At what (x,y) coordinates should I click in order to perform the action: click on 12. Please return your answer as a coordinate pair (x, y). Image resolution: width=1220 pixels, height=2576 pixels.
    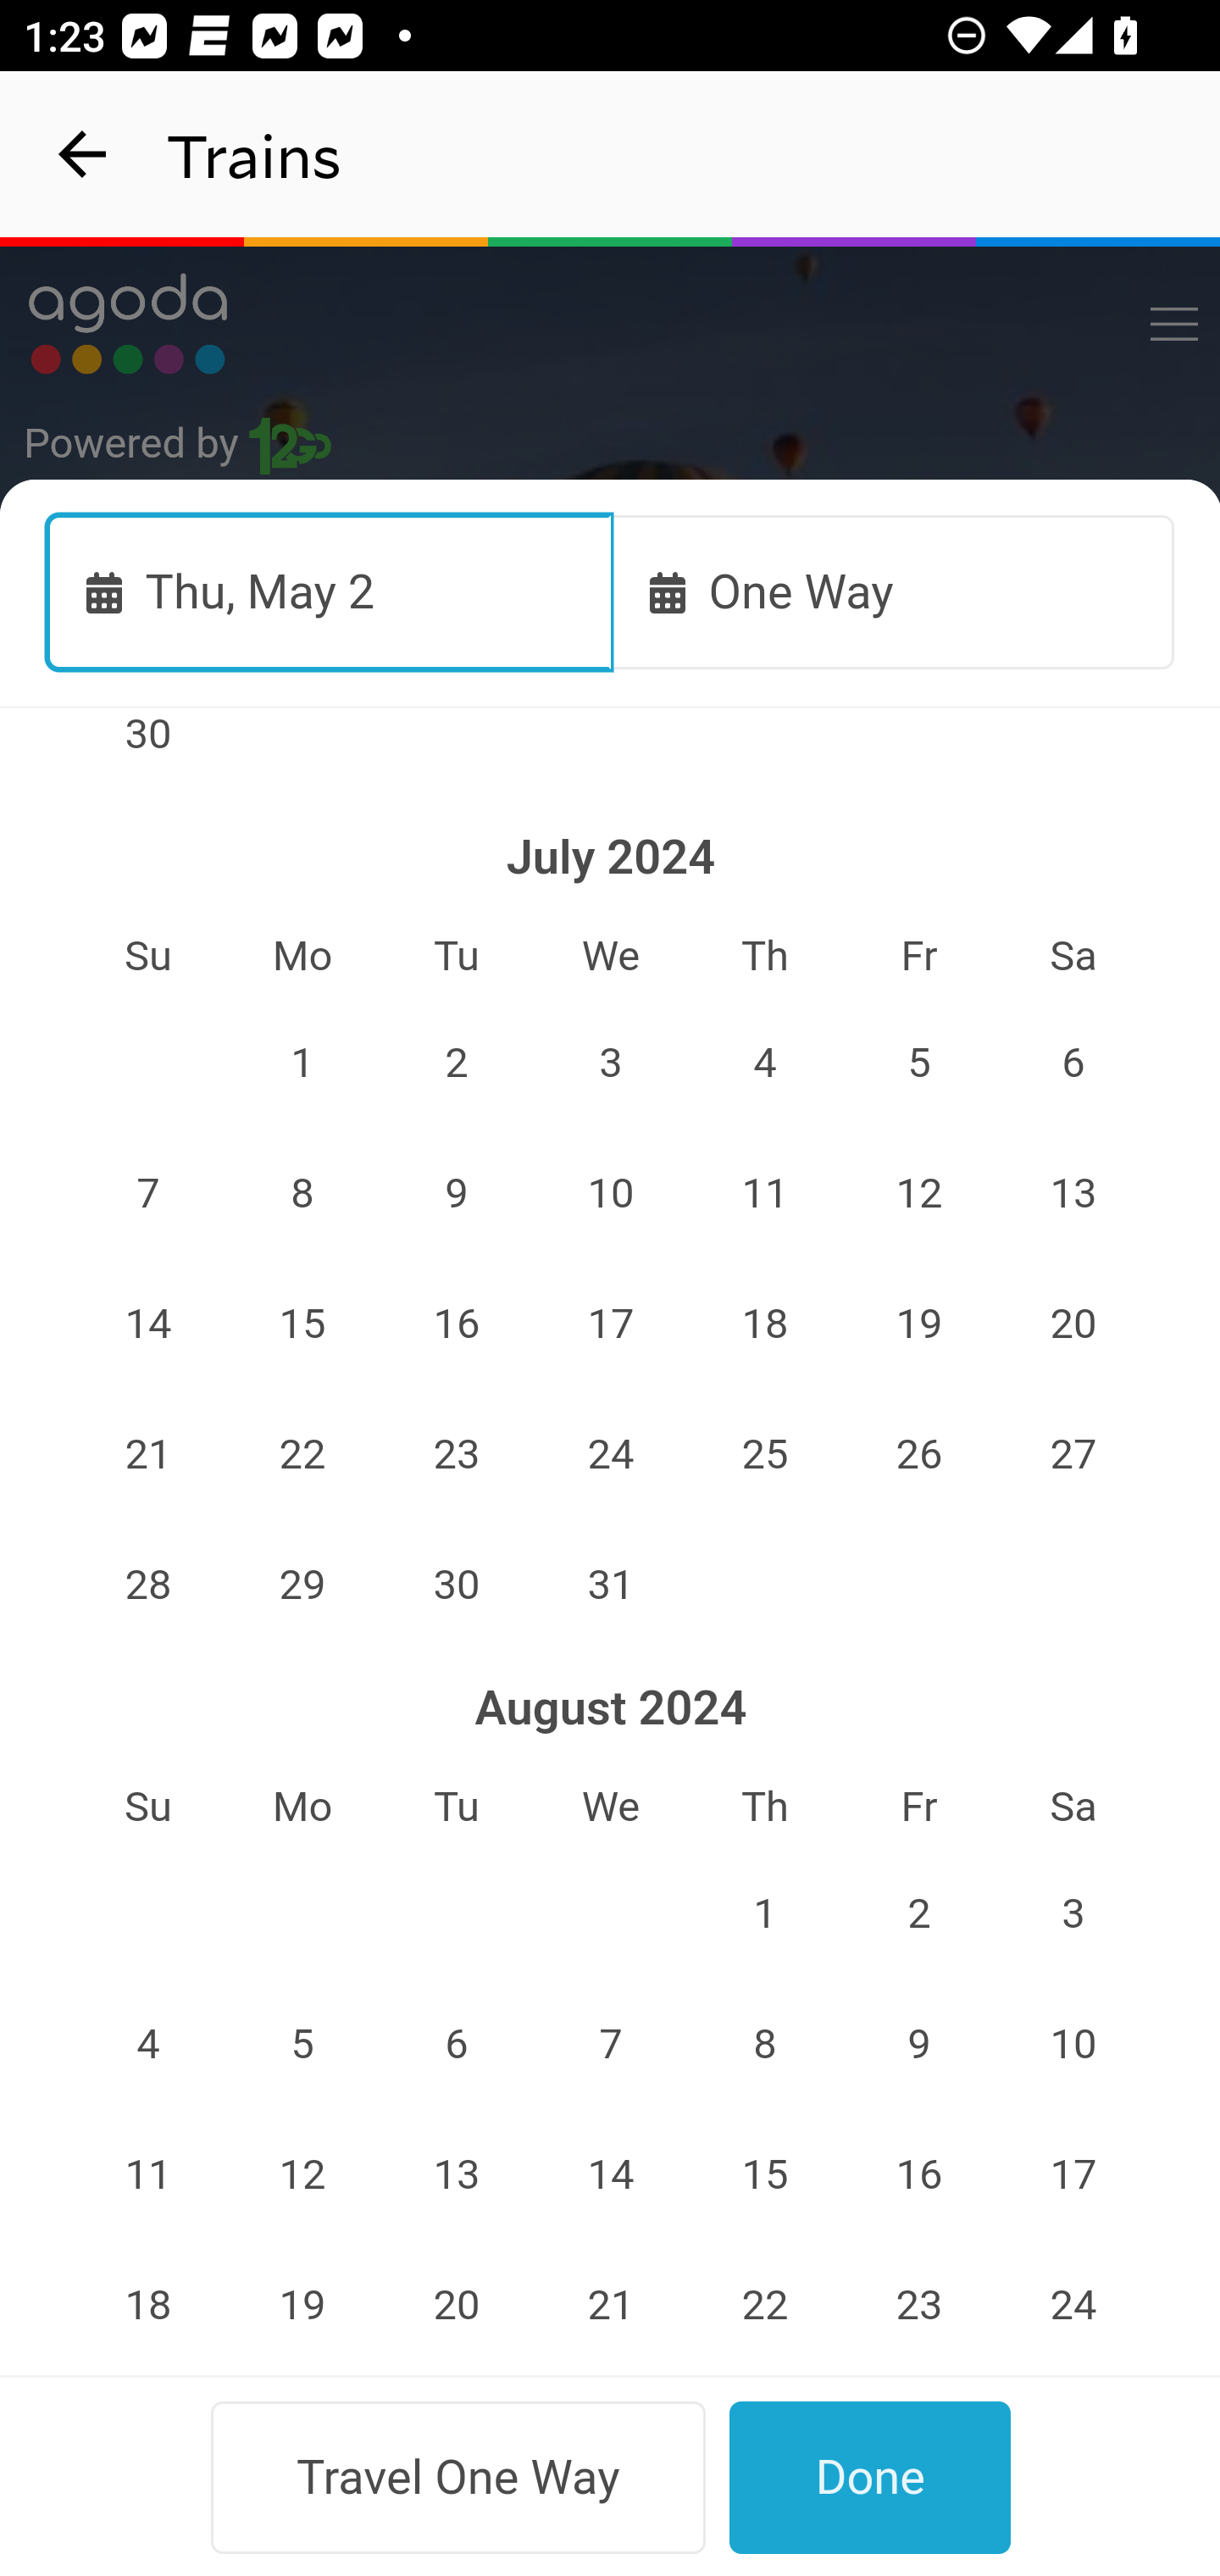
    Looking at the image, I should click on (302, 2174).